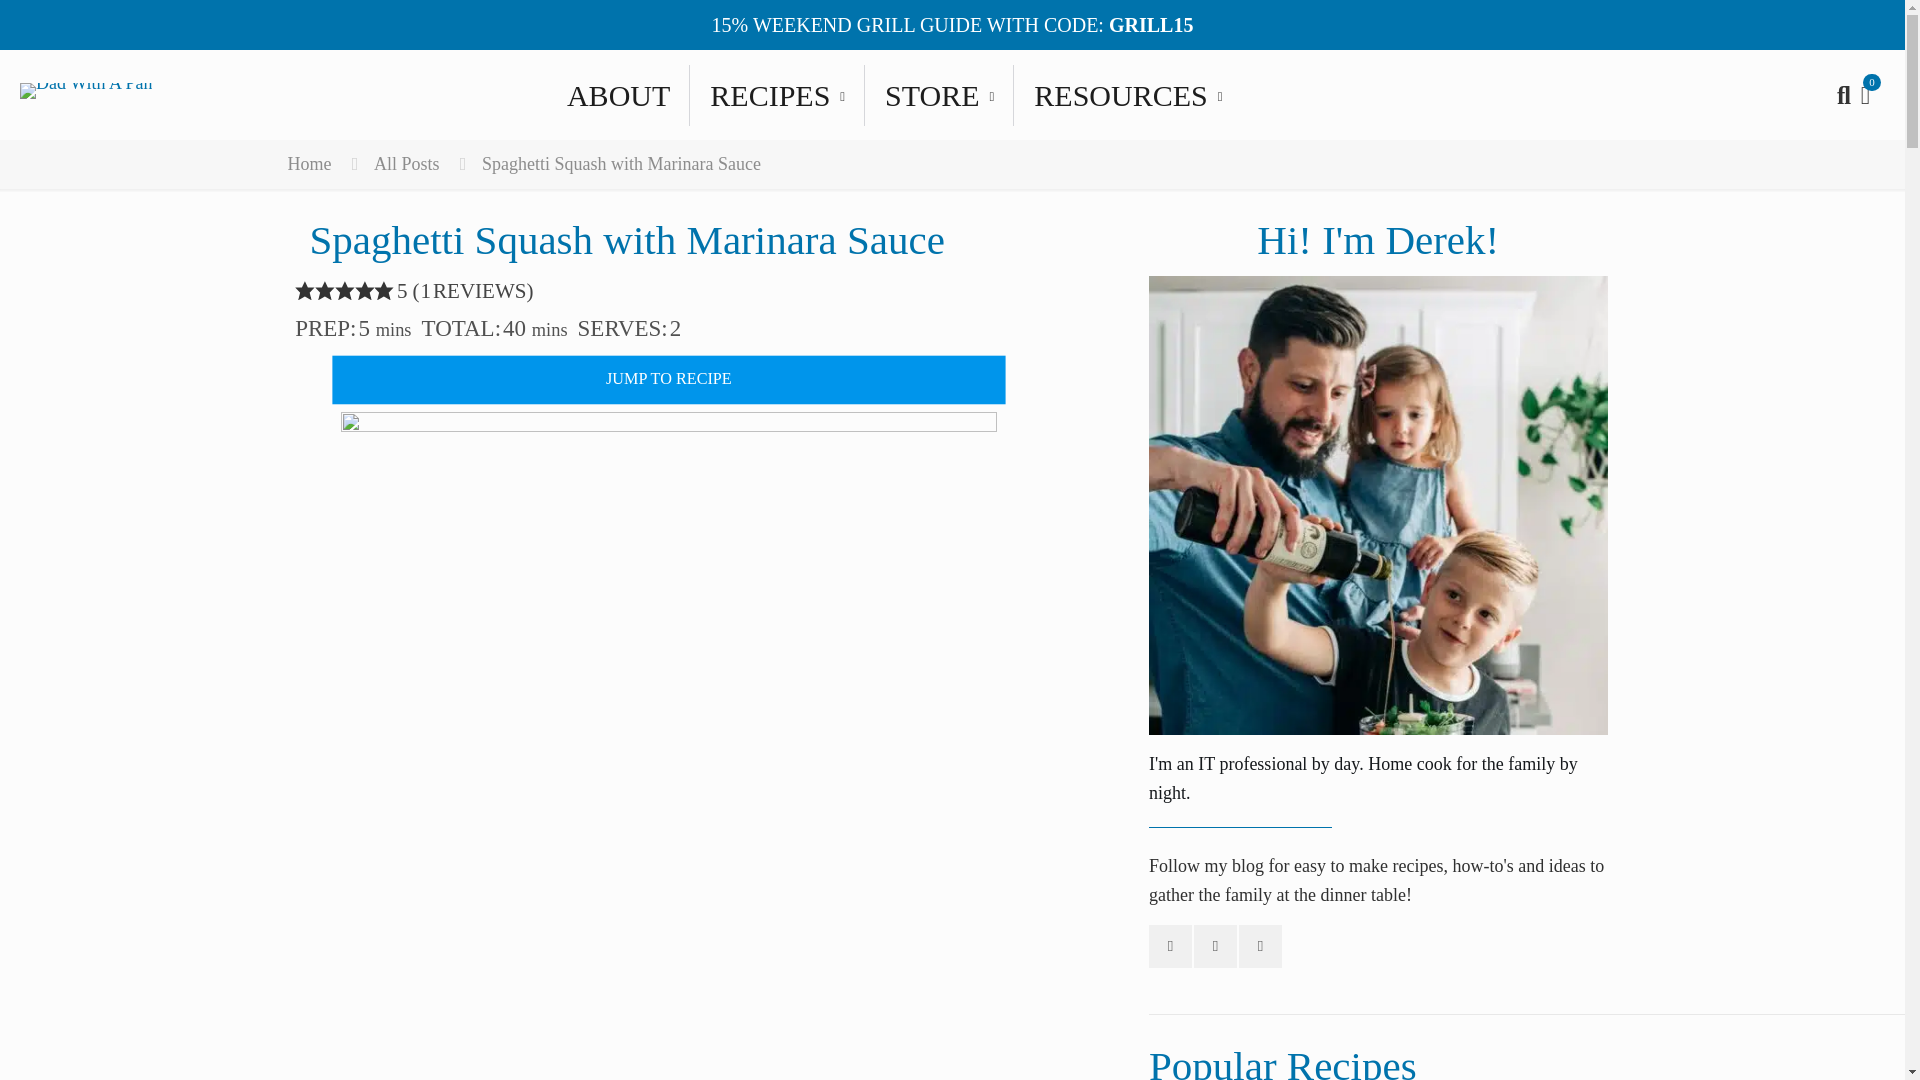 This screenshot has height=1080, width=1920. I want to click on RESOURCES, so click(1128, 94).